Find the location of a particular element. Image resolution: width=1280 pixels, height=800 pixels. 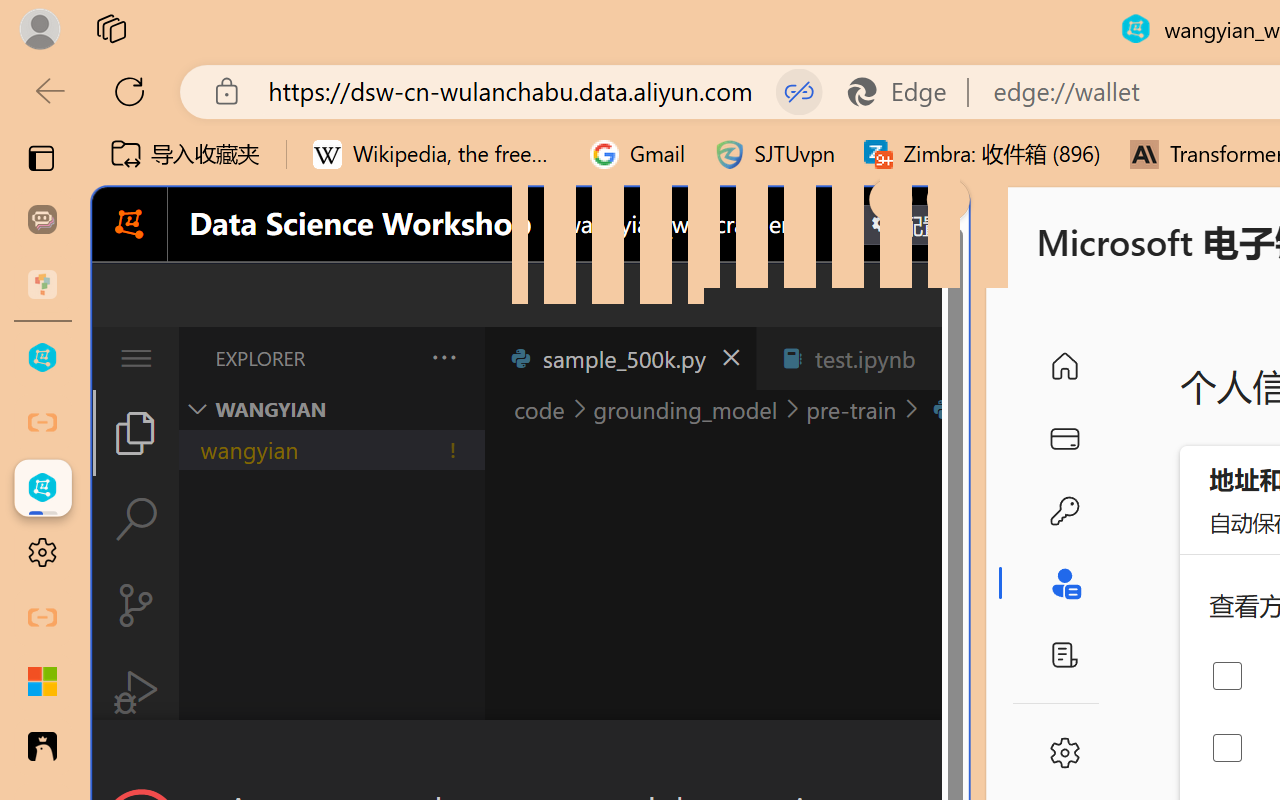

Search (Ctrl+Shift+F) is located at coordinates (136, 519).